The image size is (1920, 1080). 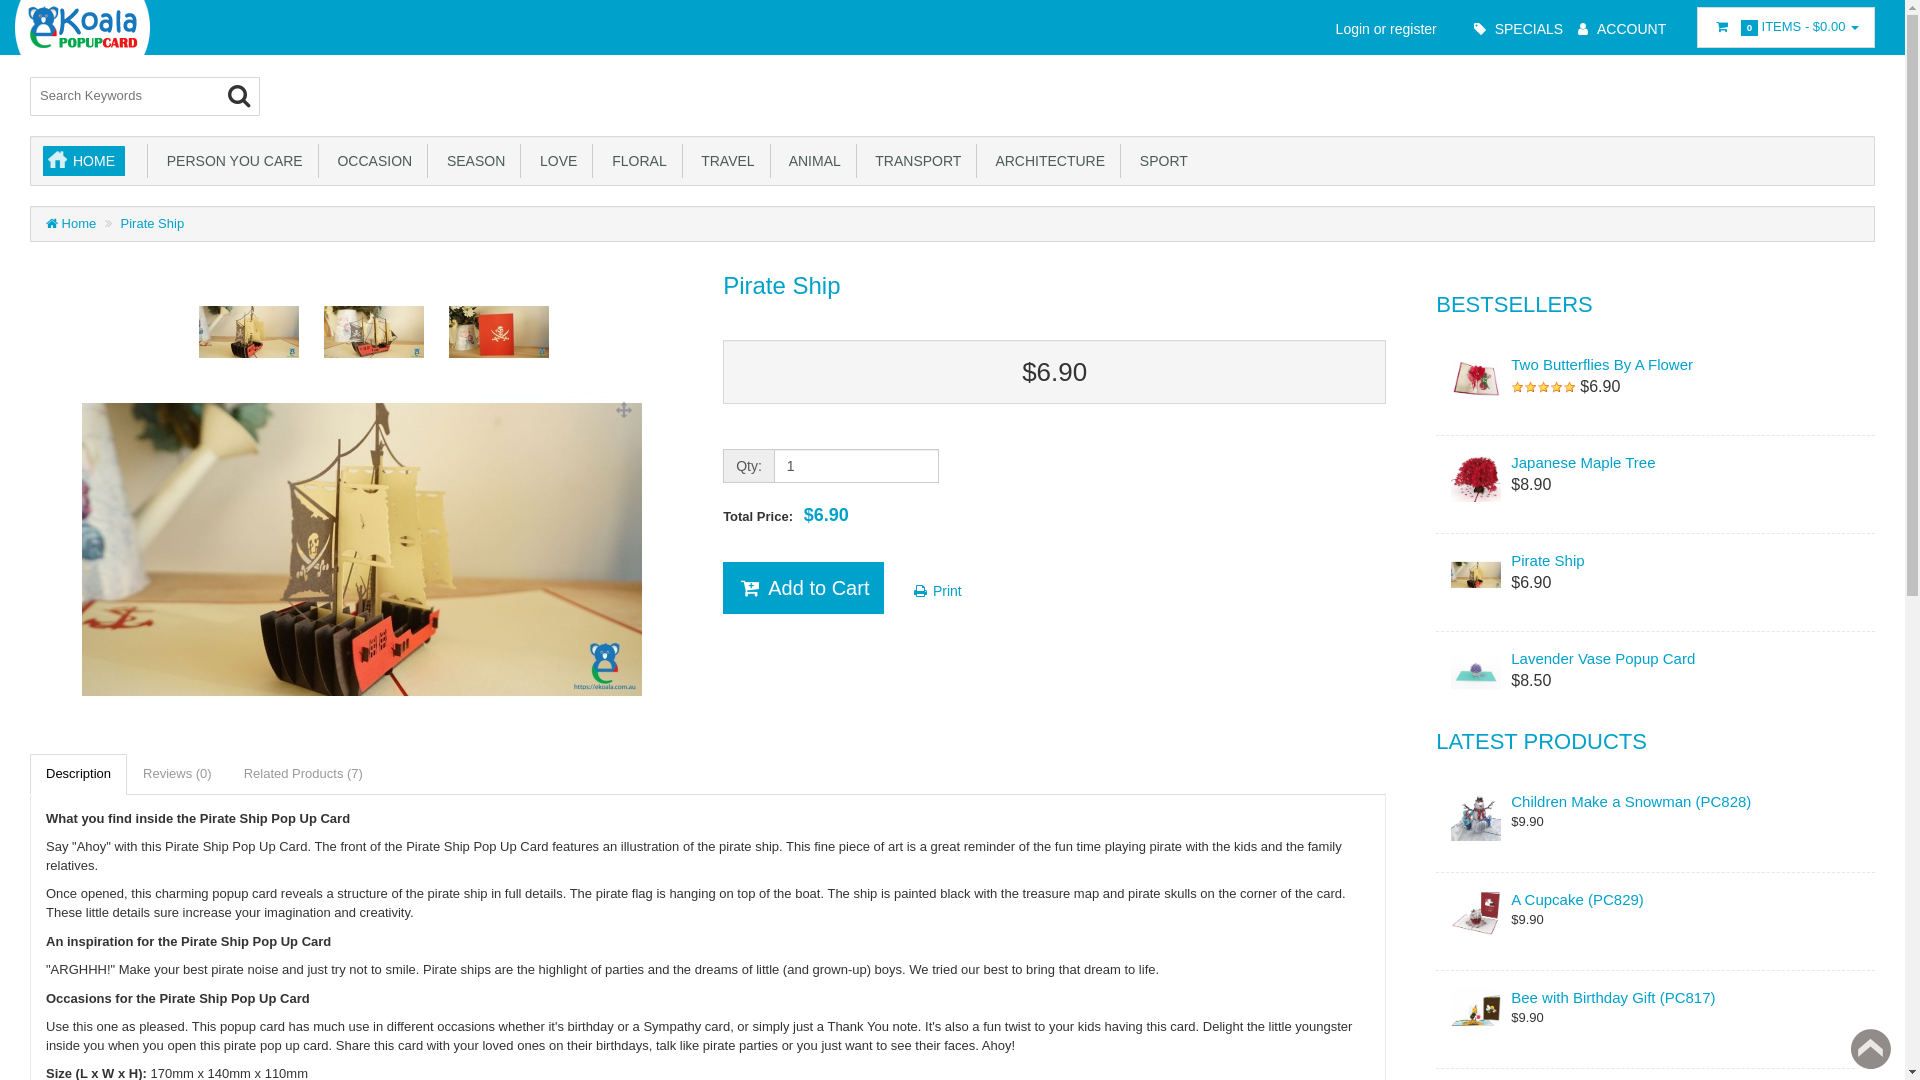 What do you see at coordinates (1656, 462) in the screenshot?
I see `Japanese Maple Tree` at bounding box center [1656, 462].